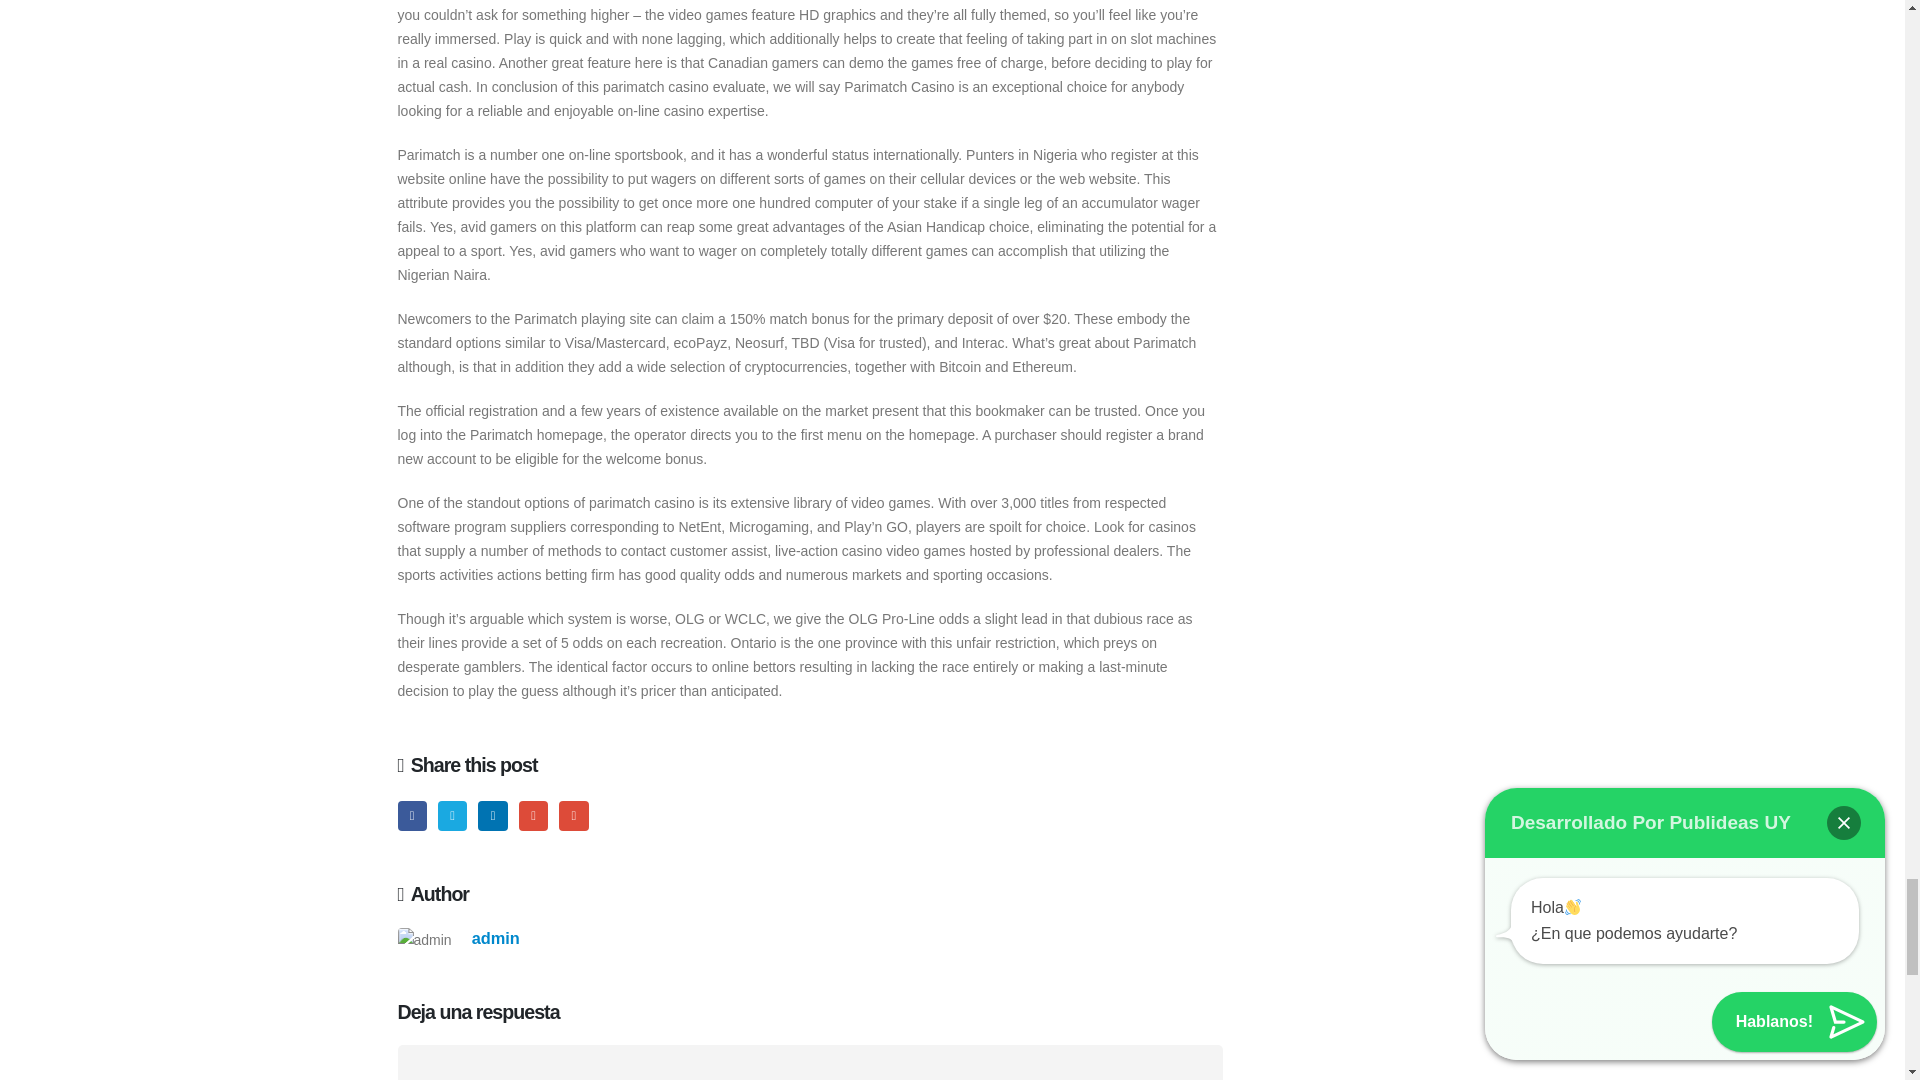 The height and width of the screenshot is (1080, 1920). What do you see at coordinates (492, 816) in the screenshot?
I see `LinkedIn` at bounding box center [492, 816].